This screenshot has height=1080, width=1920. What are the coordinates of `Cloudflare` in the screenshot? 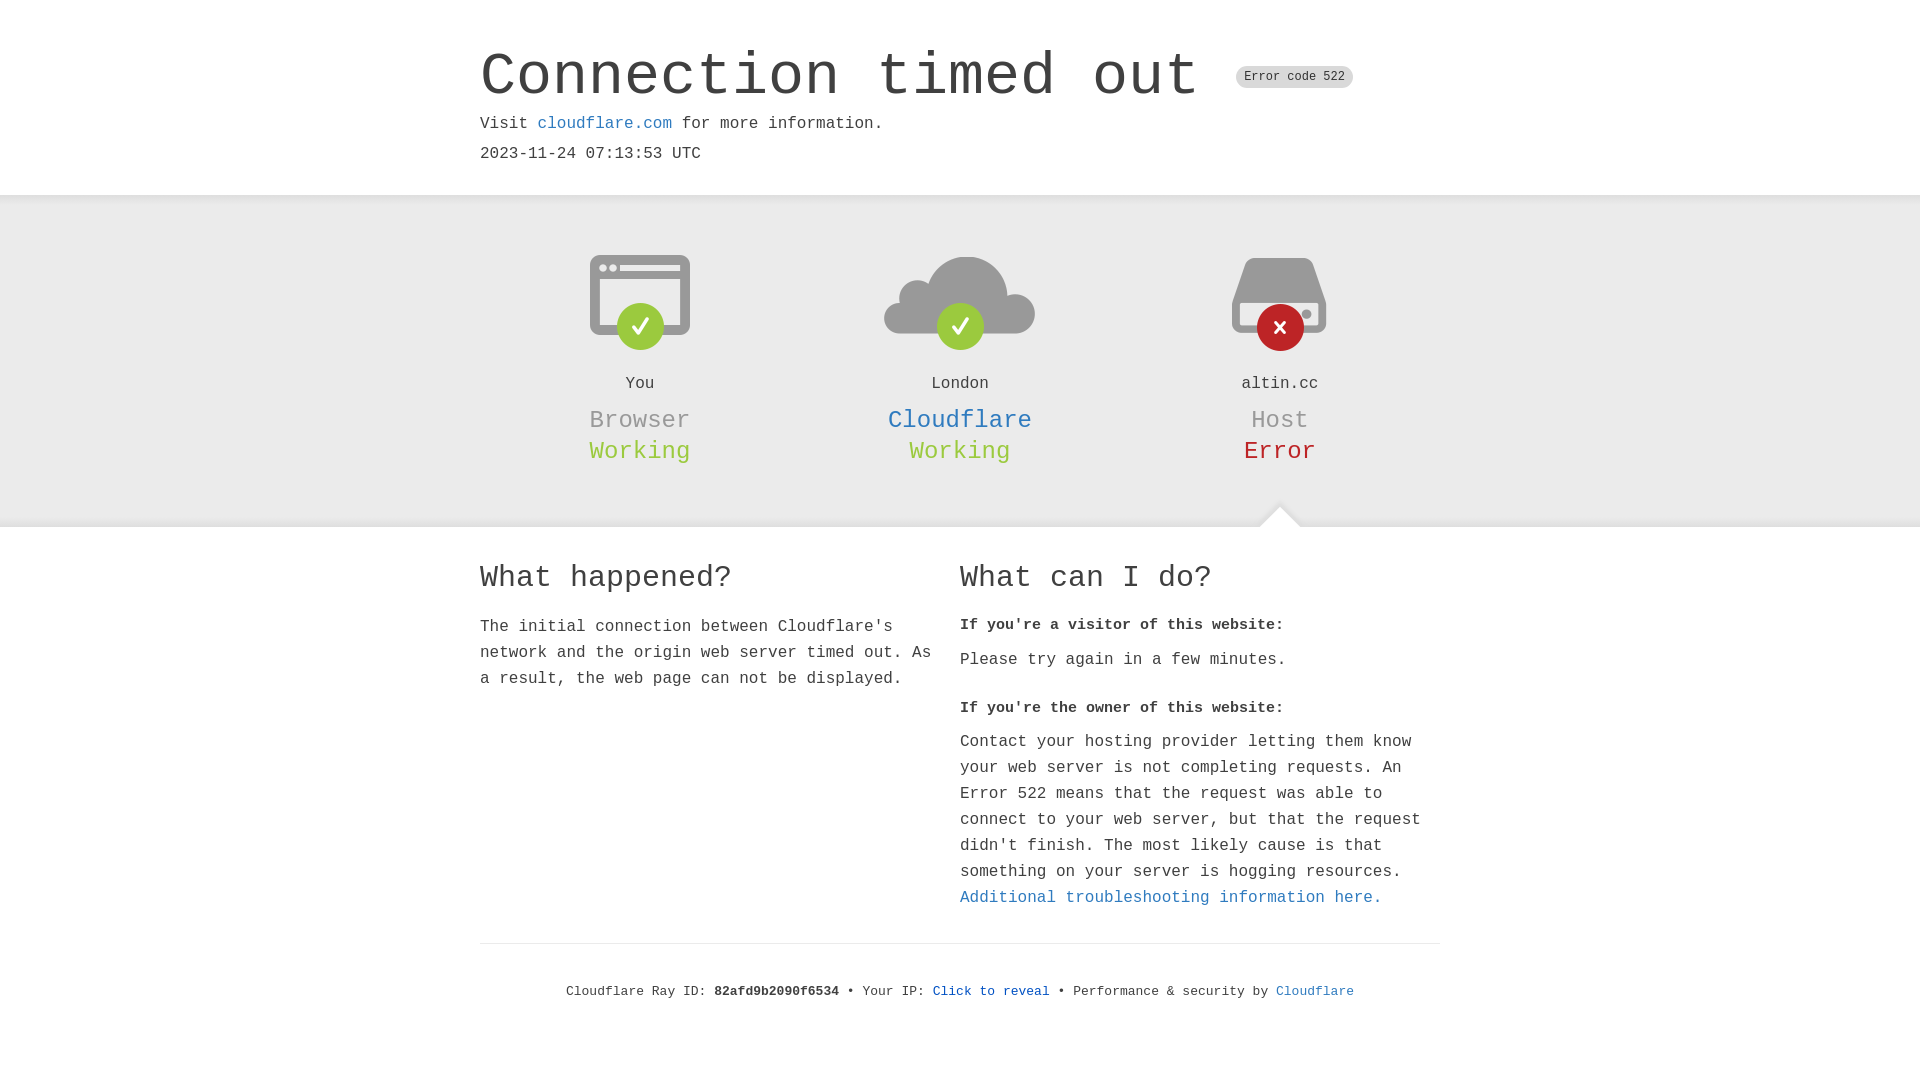 It's located at (1315, 992).